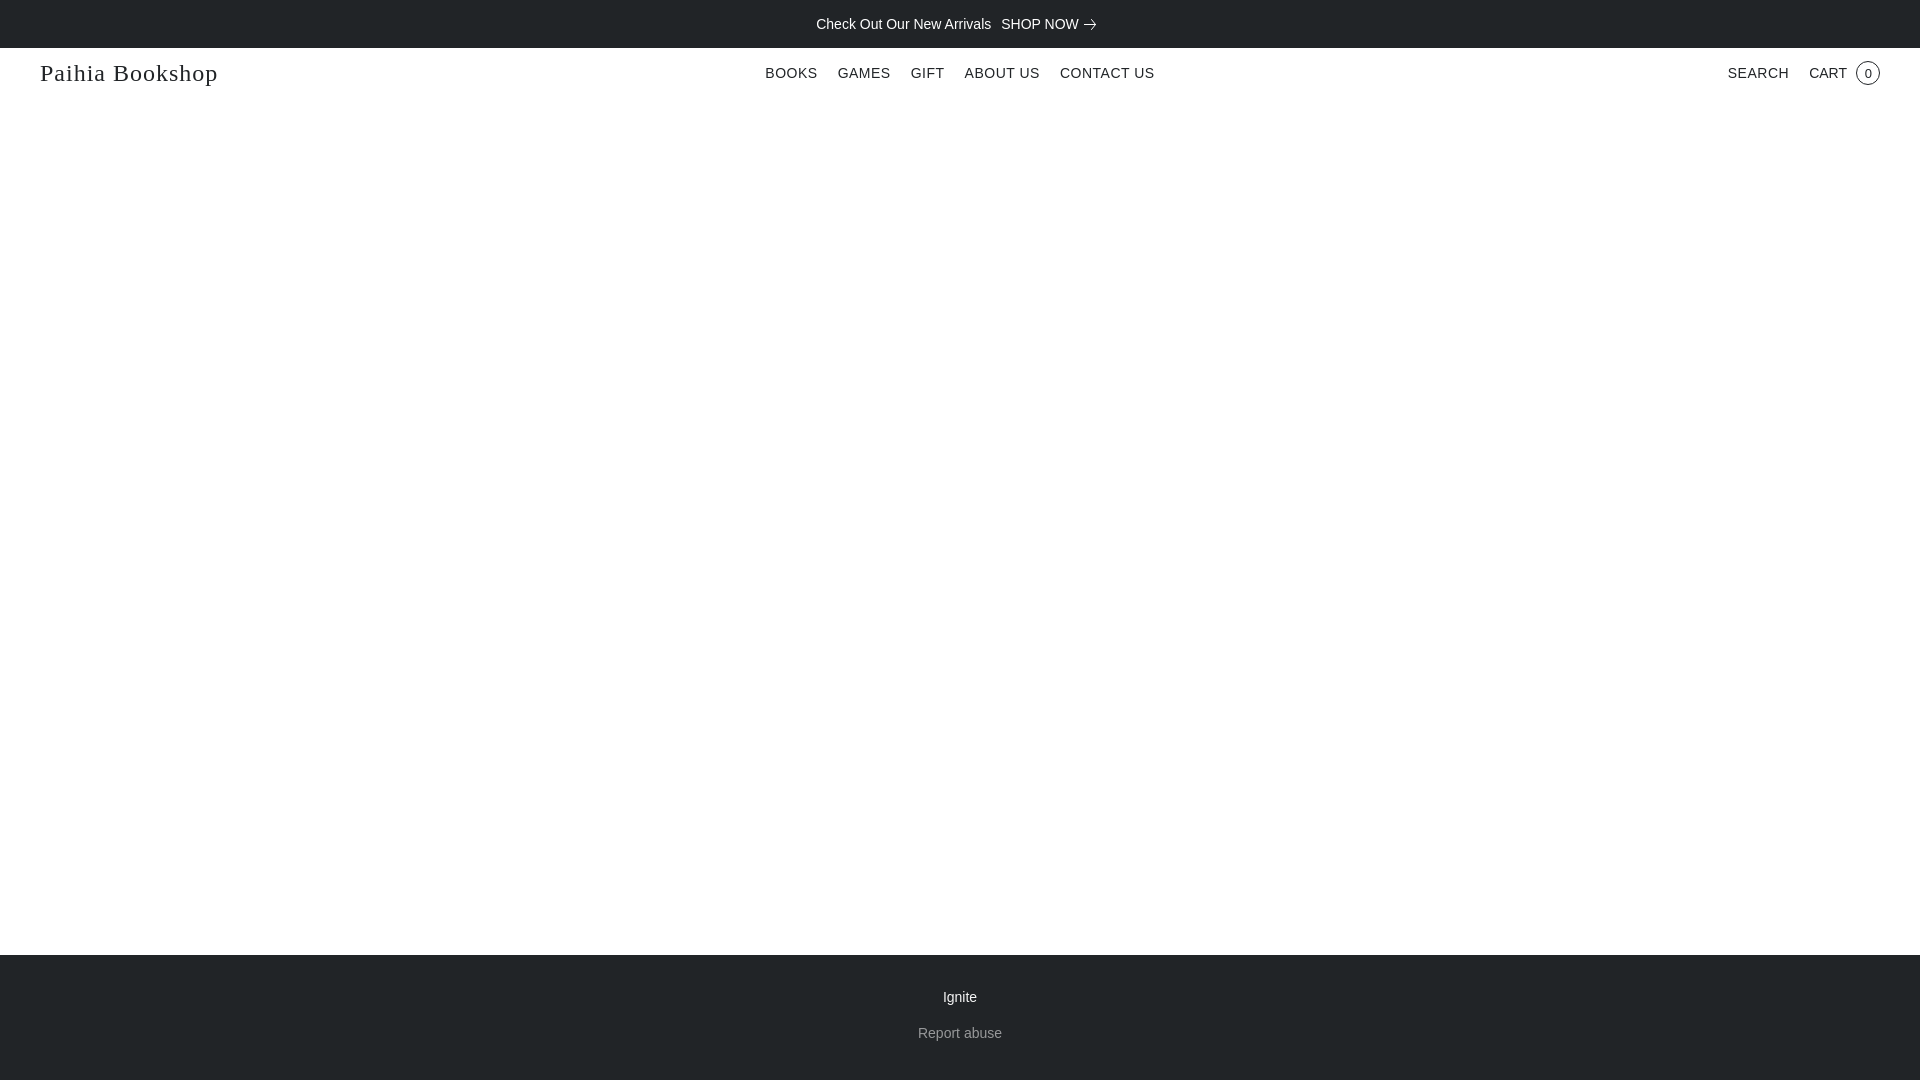 The height and width of the screenshot is (1080, 1920). What do you see at coordinates (796, 72) in the screenshot?
I see `BOOKS` at bounding box center [796, 72].